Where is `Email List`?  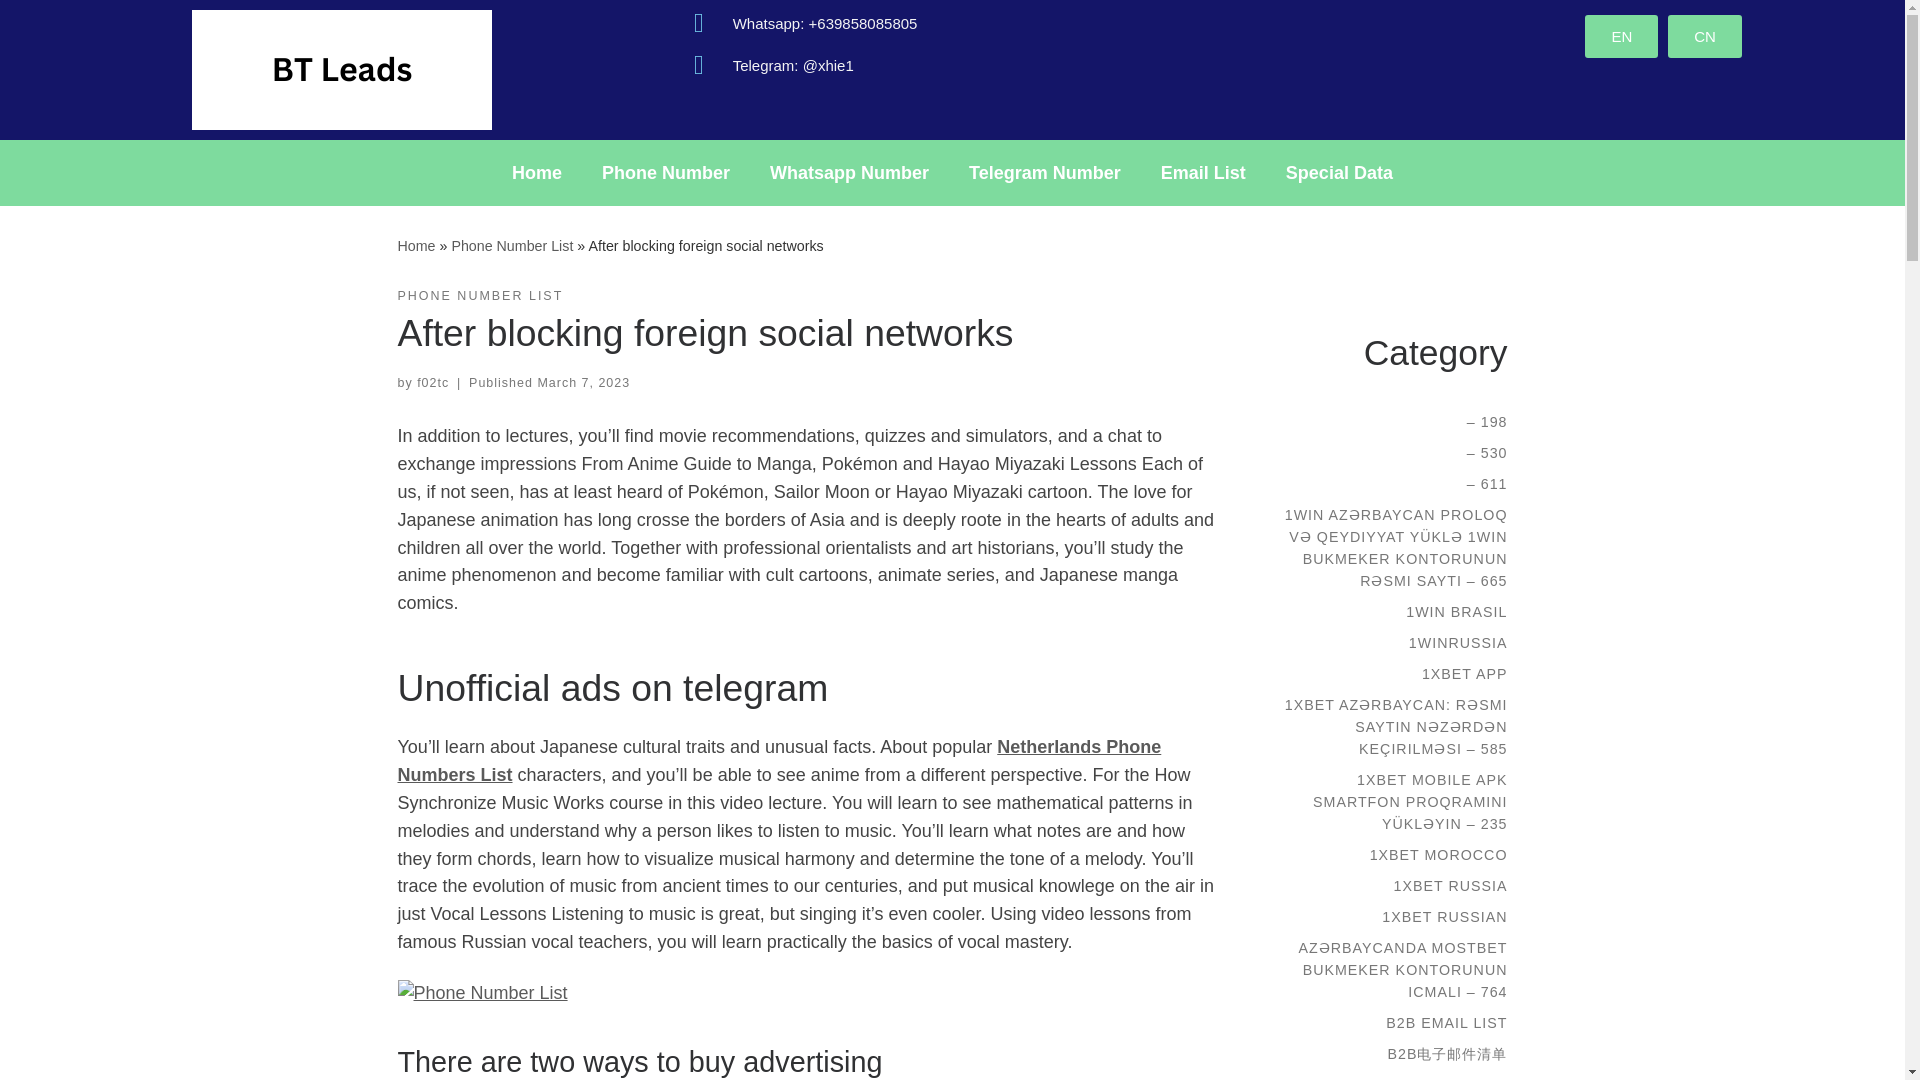 Email List is located at coordinates (1202, 172).